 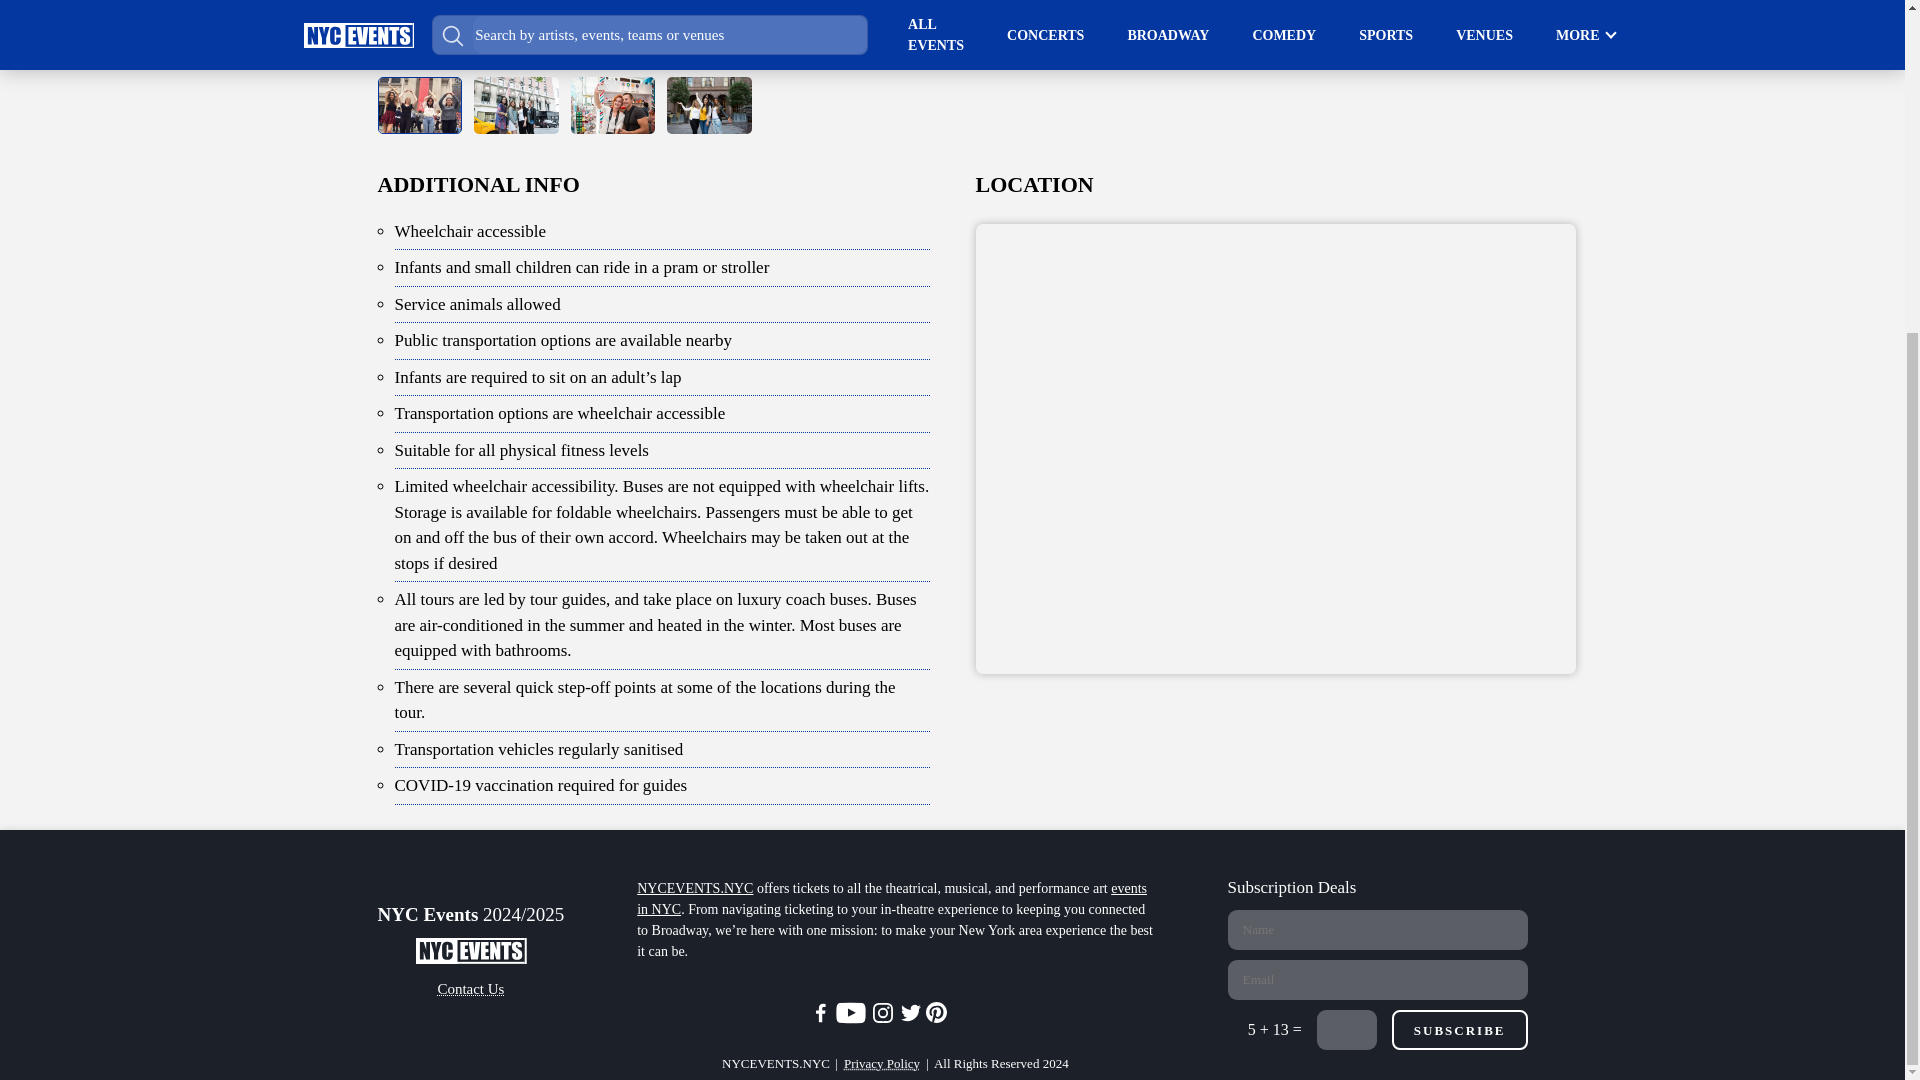 What do you see at coordinates (882, 1064) in the screenshot?
I see `Privacy Policy` at bounding box center [882, 1064].